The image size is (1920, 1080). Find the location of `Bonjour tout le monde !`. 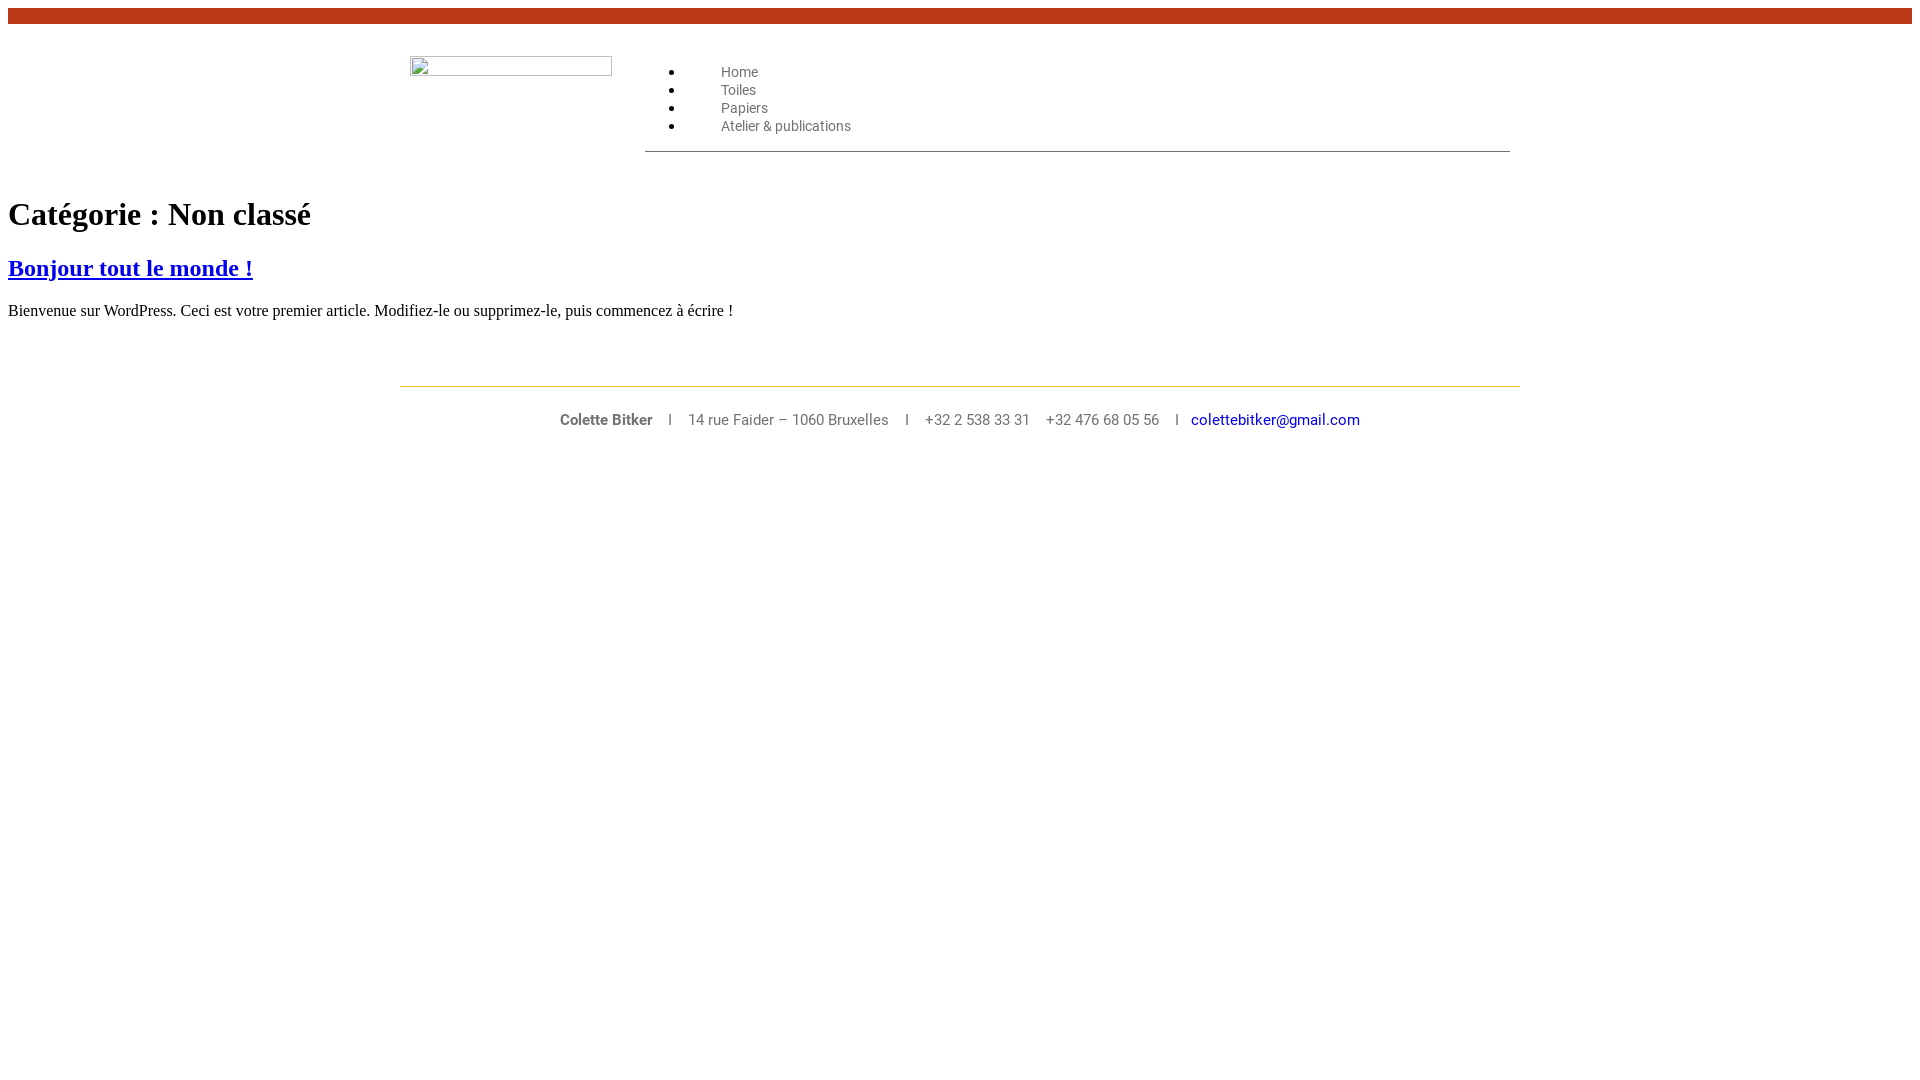

Bonjour tout le monde ! is located at coordinates (130, 268).